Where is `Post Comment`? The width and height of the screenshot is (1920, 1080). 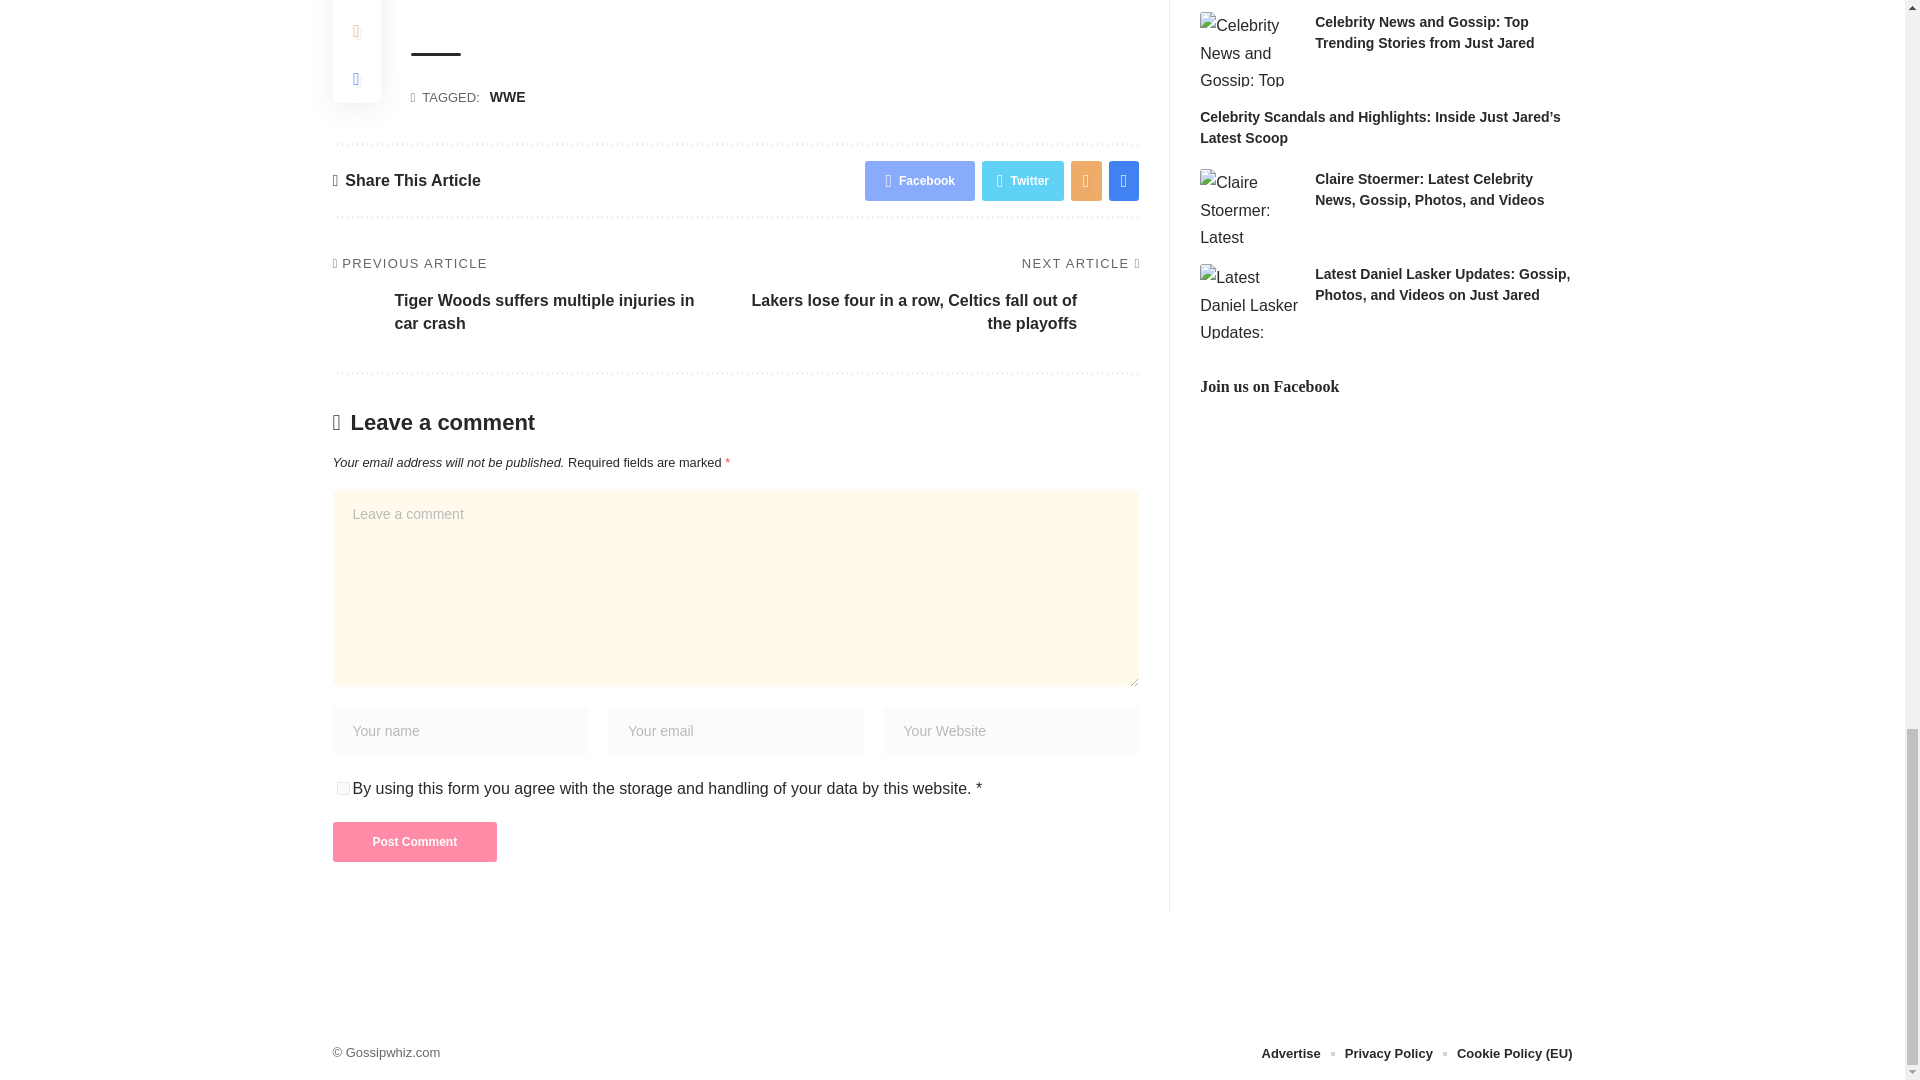
Post Comment is located at coordinates (414, 841).